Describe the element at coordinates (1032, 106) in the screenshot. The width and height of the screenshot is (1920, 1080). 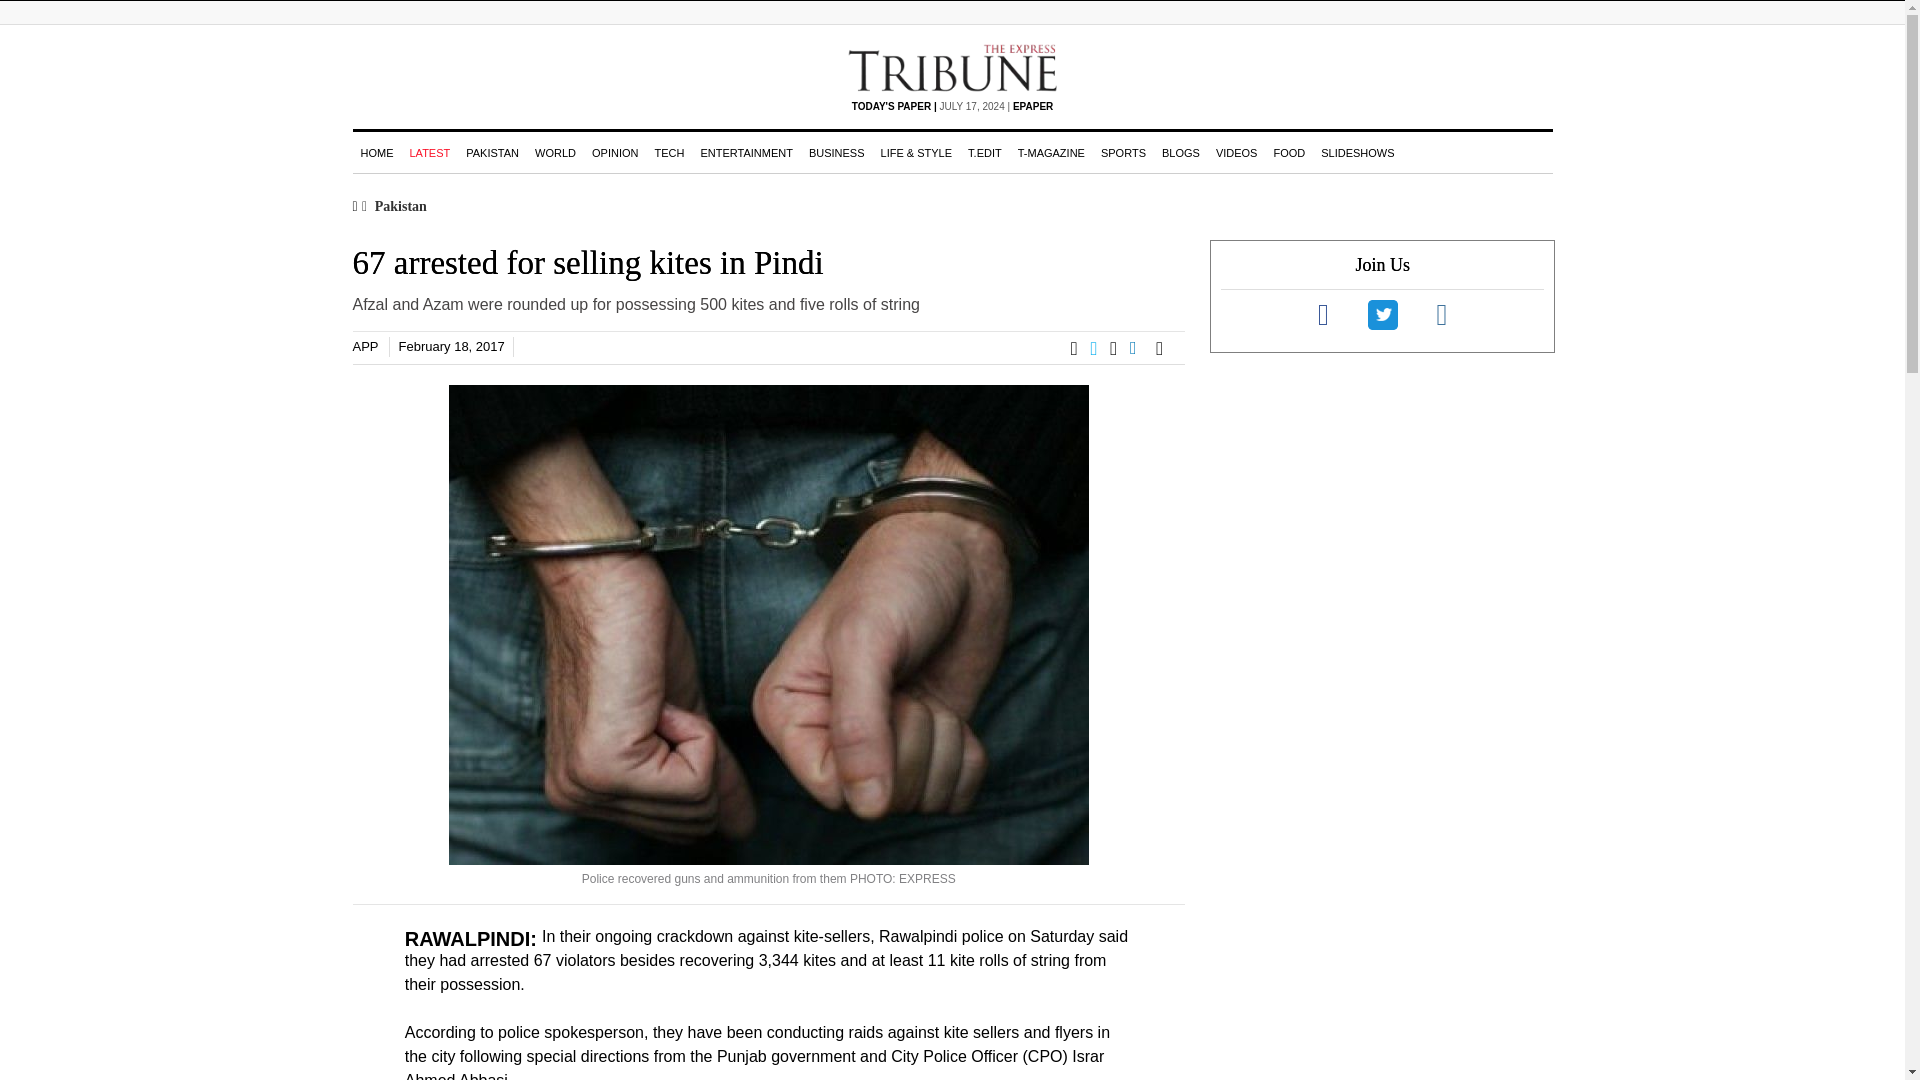
I see `EPAPER` at that location.